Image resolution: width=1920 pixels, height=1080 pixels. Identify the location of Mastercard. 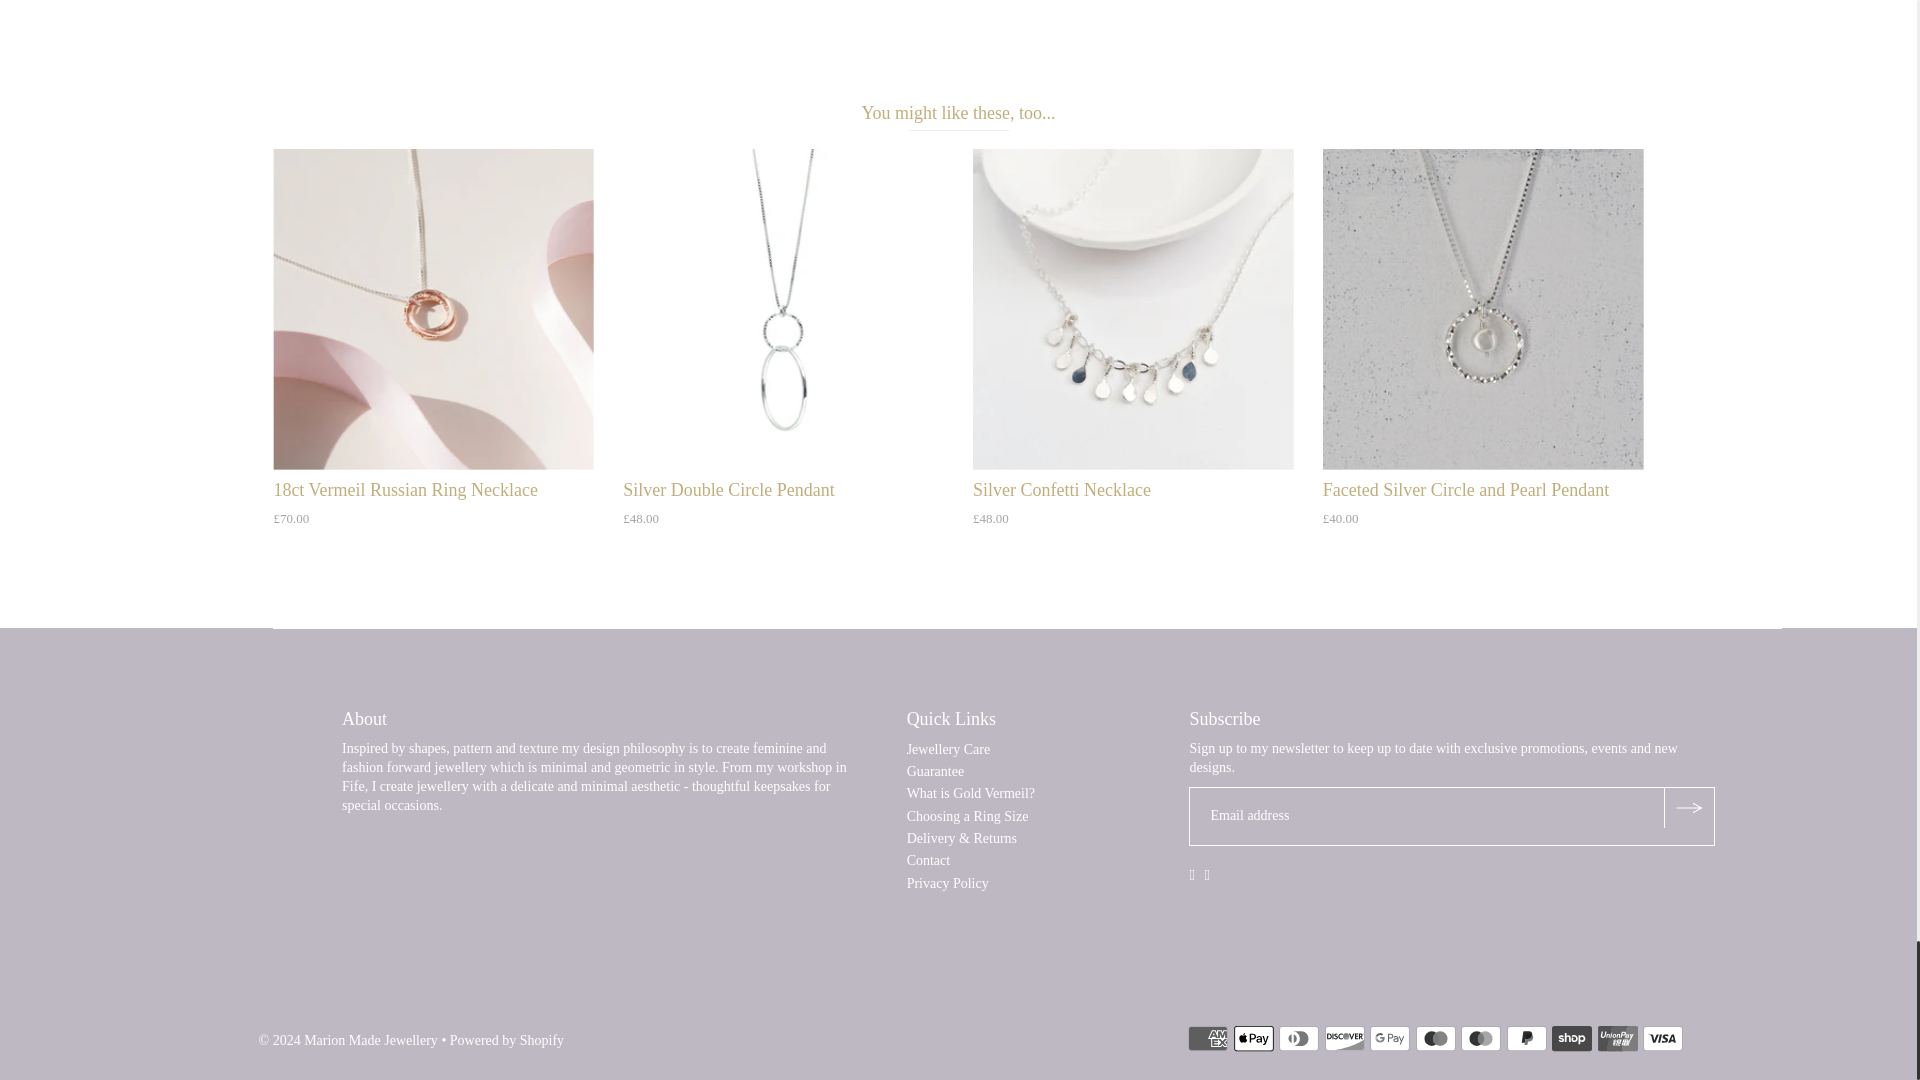
(1481, 1038).